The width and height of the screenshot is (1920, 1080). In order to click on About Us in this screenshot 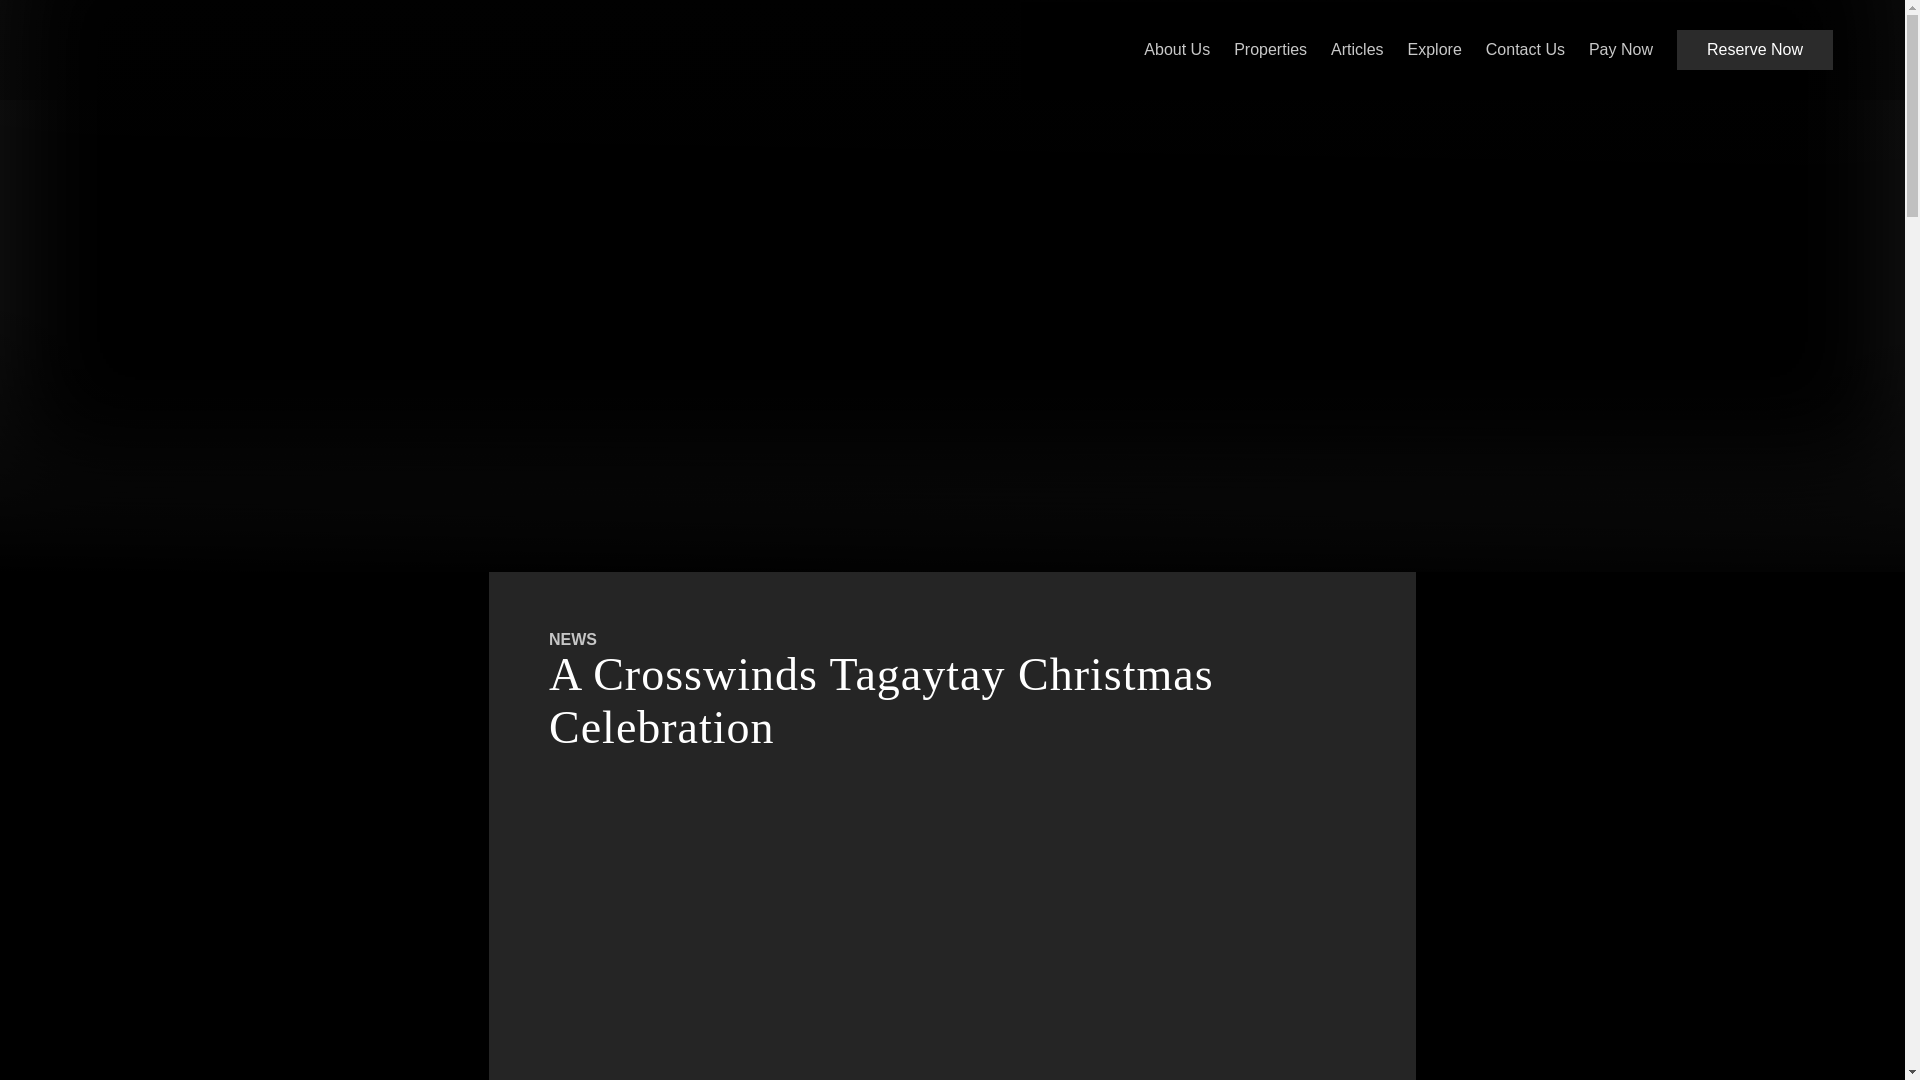, I will do `click(1176, 50)`.